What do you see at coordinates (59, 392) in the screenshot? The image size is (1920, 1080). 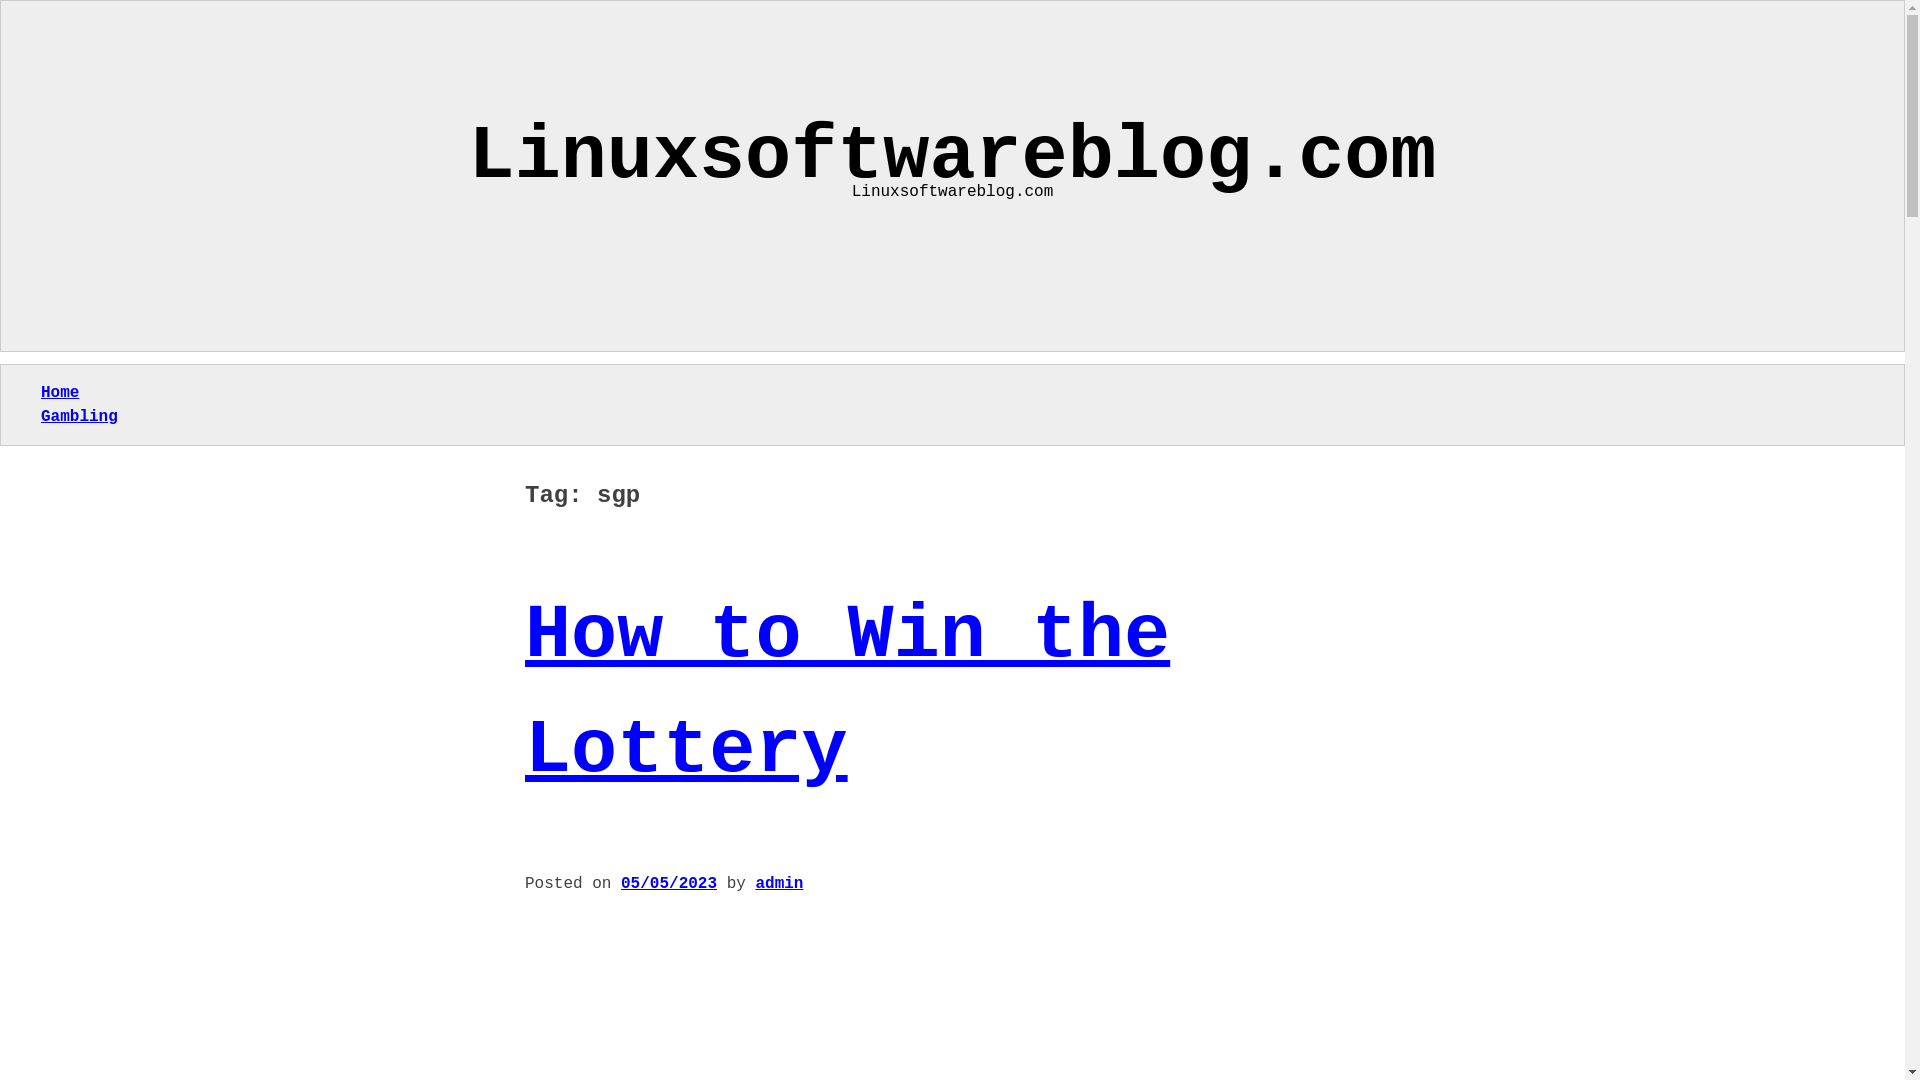 I see `Home` at bounding box center [59, 392].